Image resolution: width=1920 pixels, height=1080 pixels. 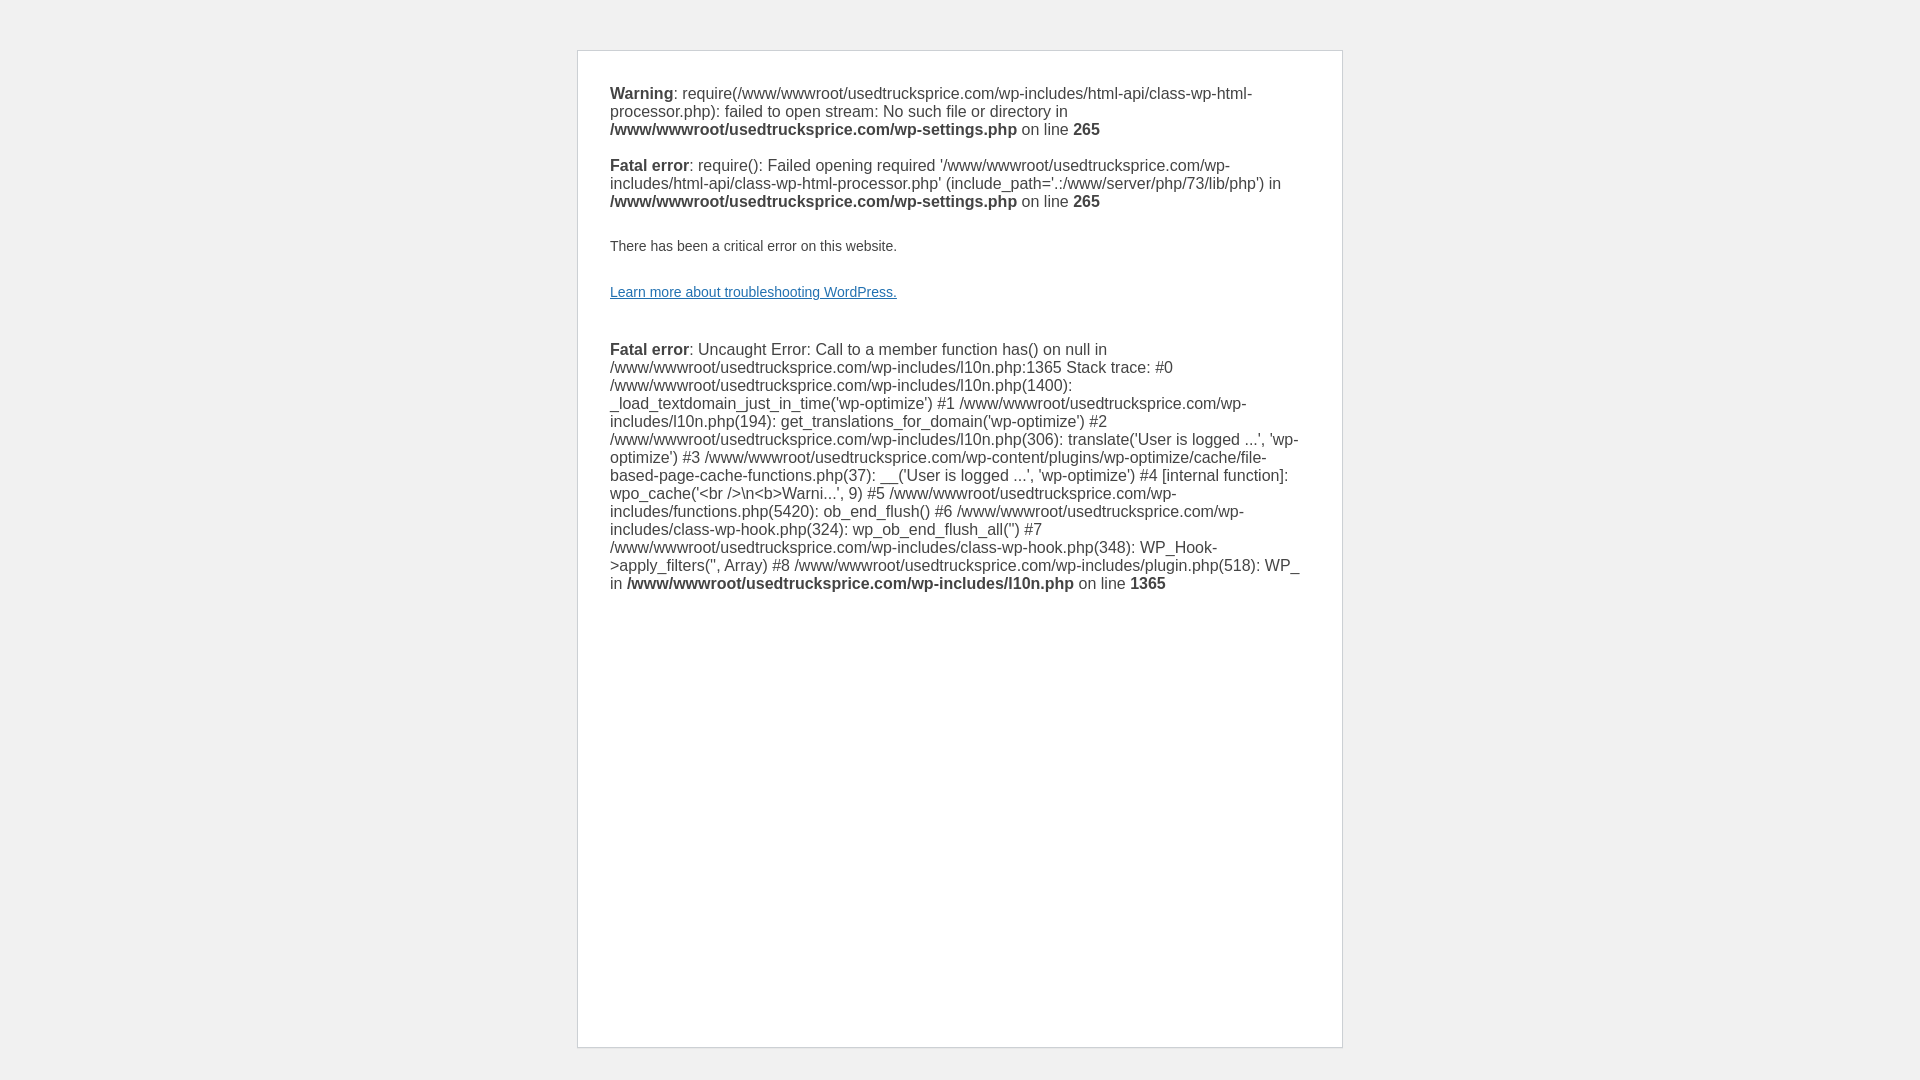 I want to click on Learn more about troubleshooting WordPress., so click(x=753, y=292).